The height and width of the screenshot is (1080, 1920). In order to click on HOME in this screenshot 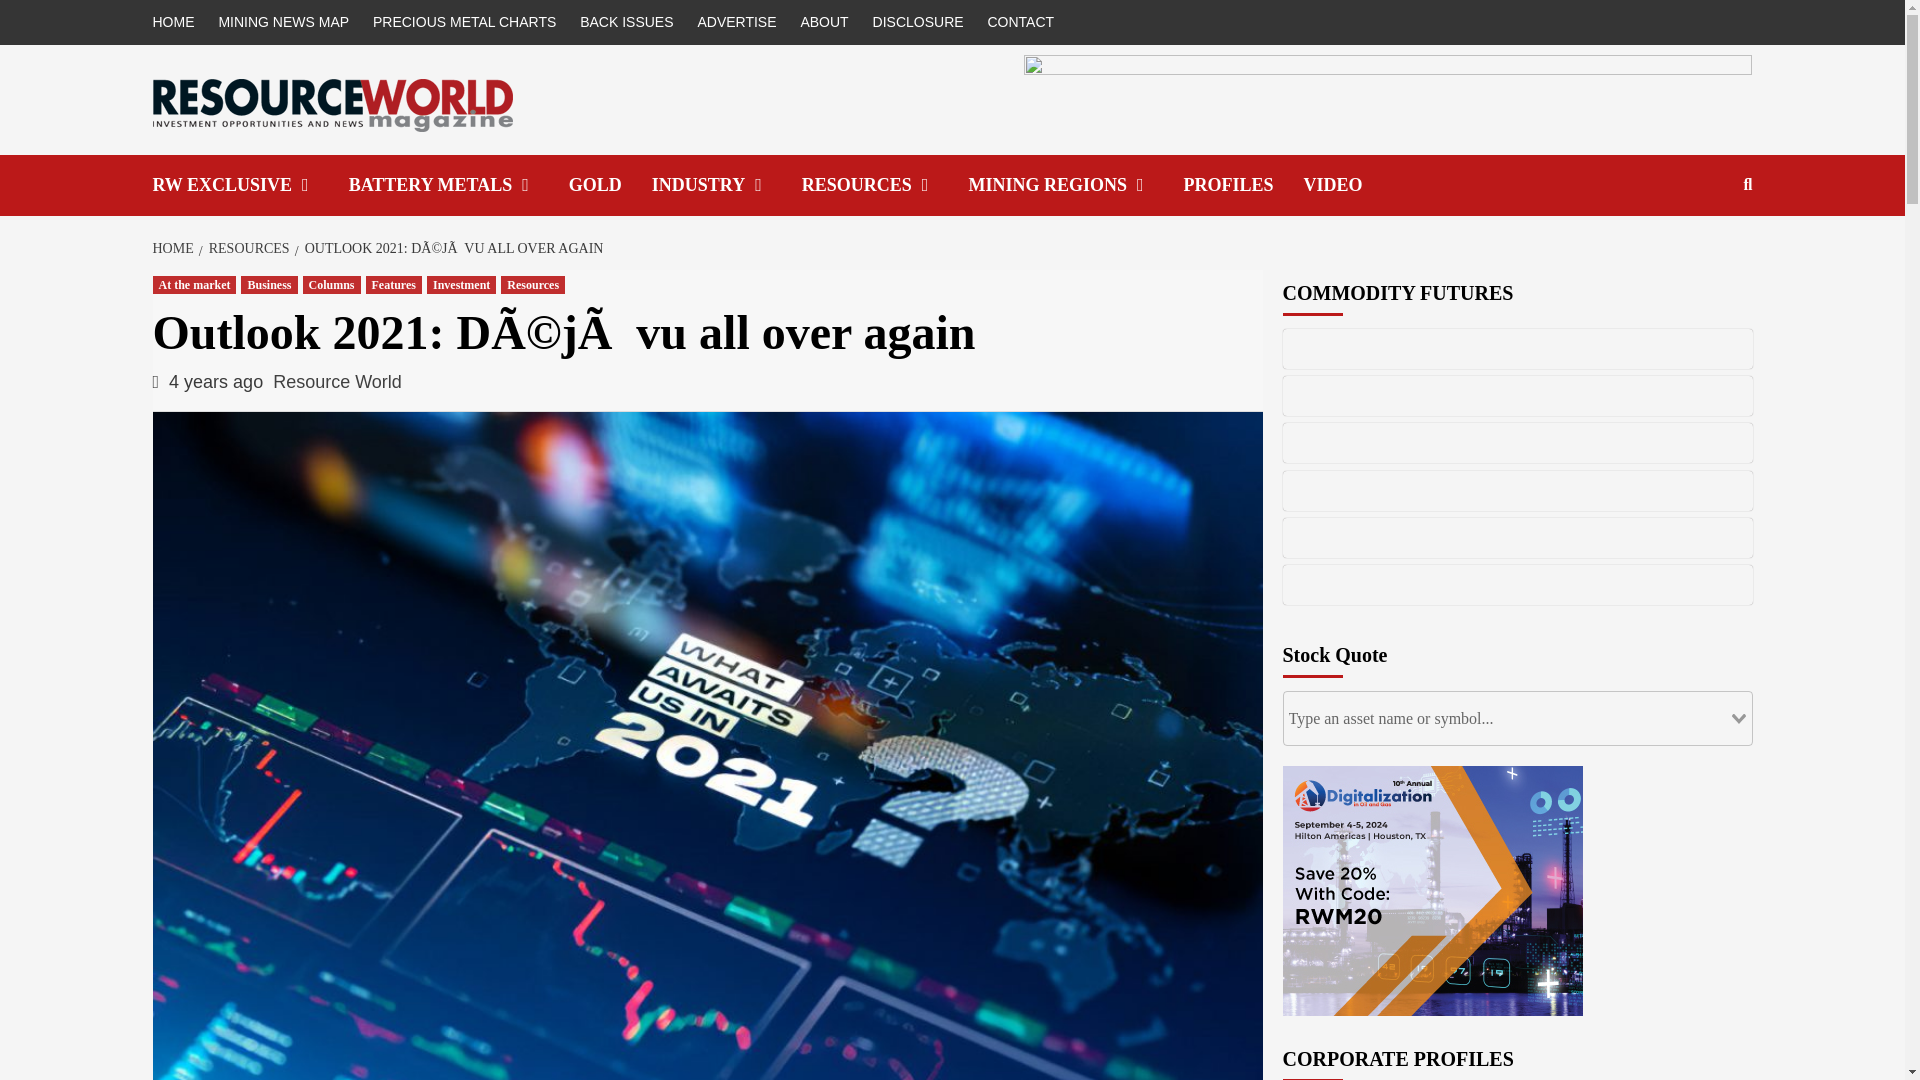, I will do `click(177, 22)`.